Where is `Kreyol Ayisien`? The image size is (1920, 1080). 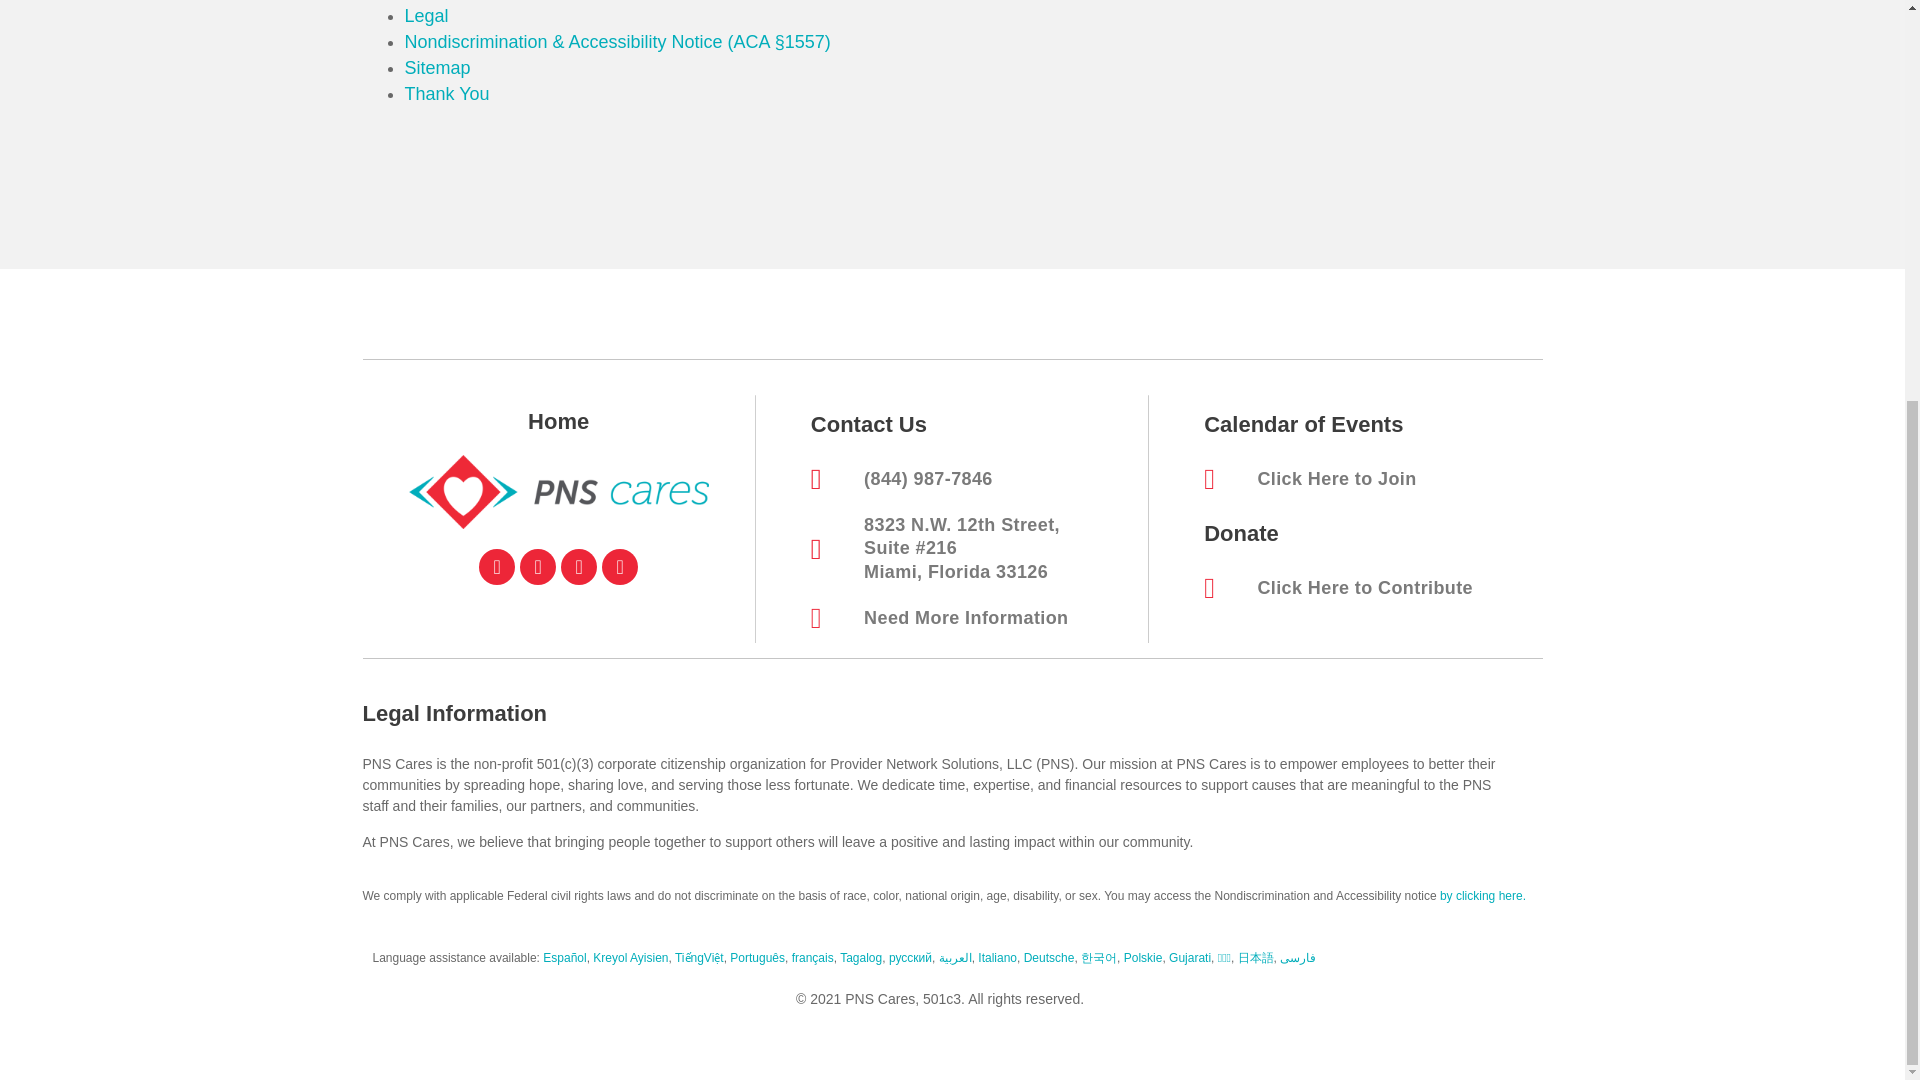
Kreyol Ayisien is located at coordinates (630, 958).